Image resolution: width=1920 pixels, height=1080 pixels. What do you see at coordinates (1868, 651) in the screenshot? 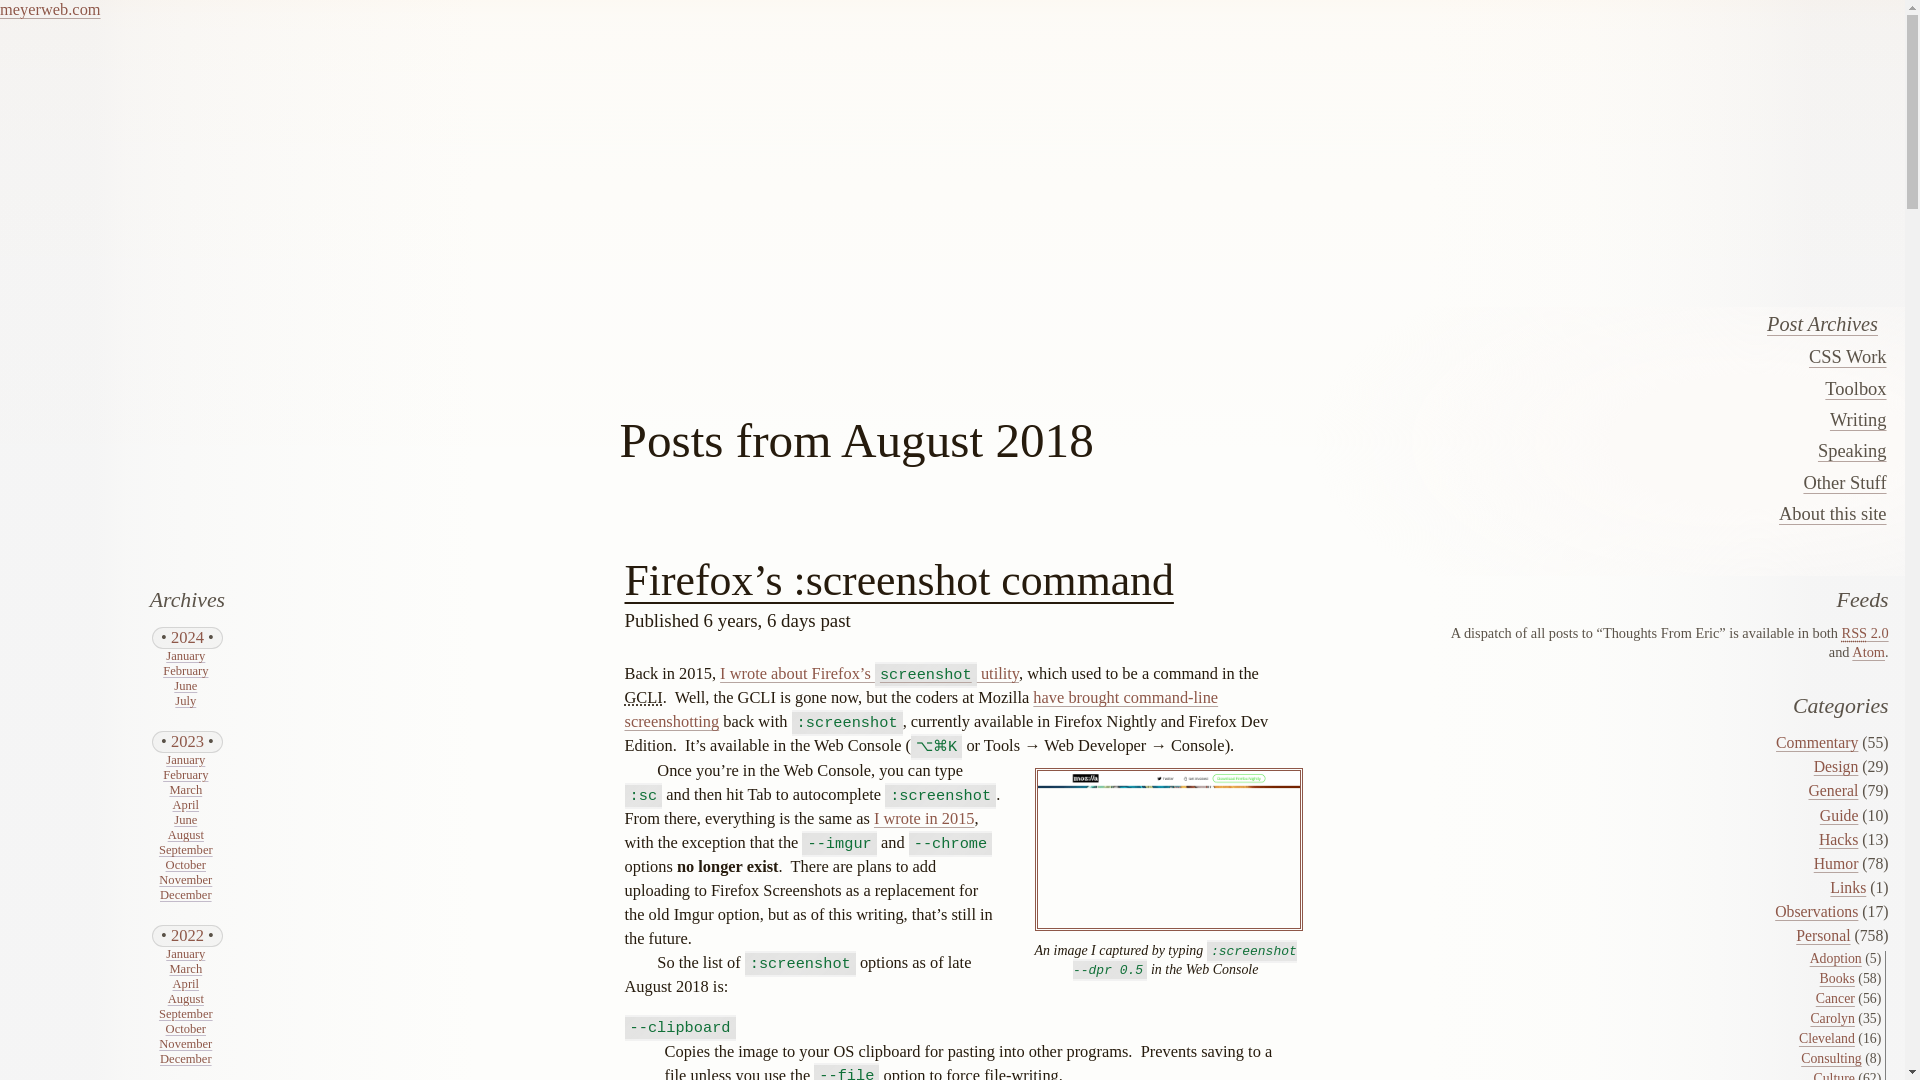
I see `Atom` at bounding box center [1868, 651].